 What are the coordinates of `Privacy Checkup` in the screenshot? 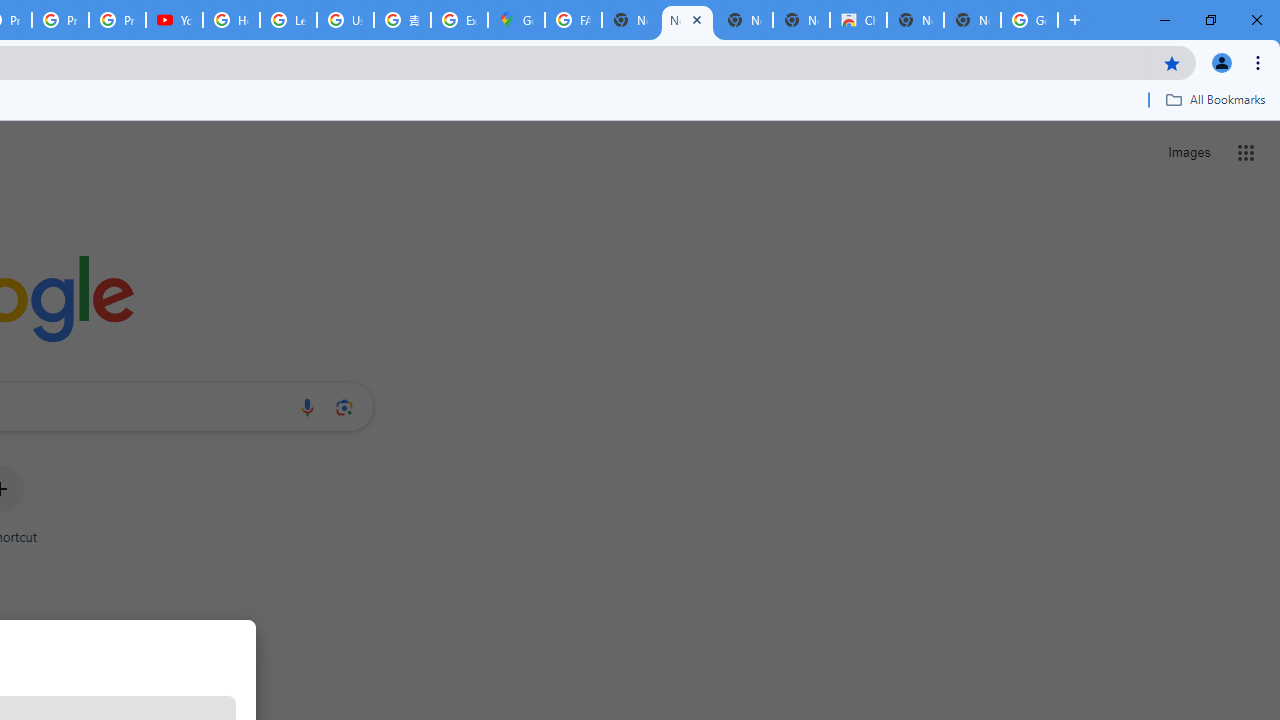 It's located at (60, 20).